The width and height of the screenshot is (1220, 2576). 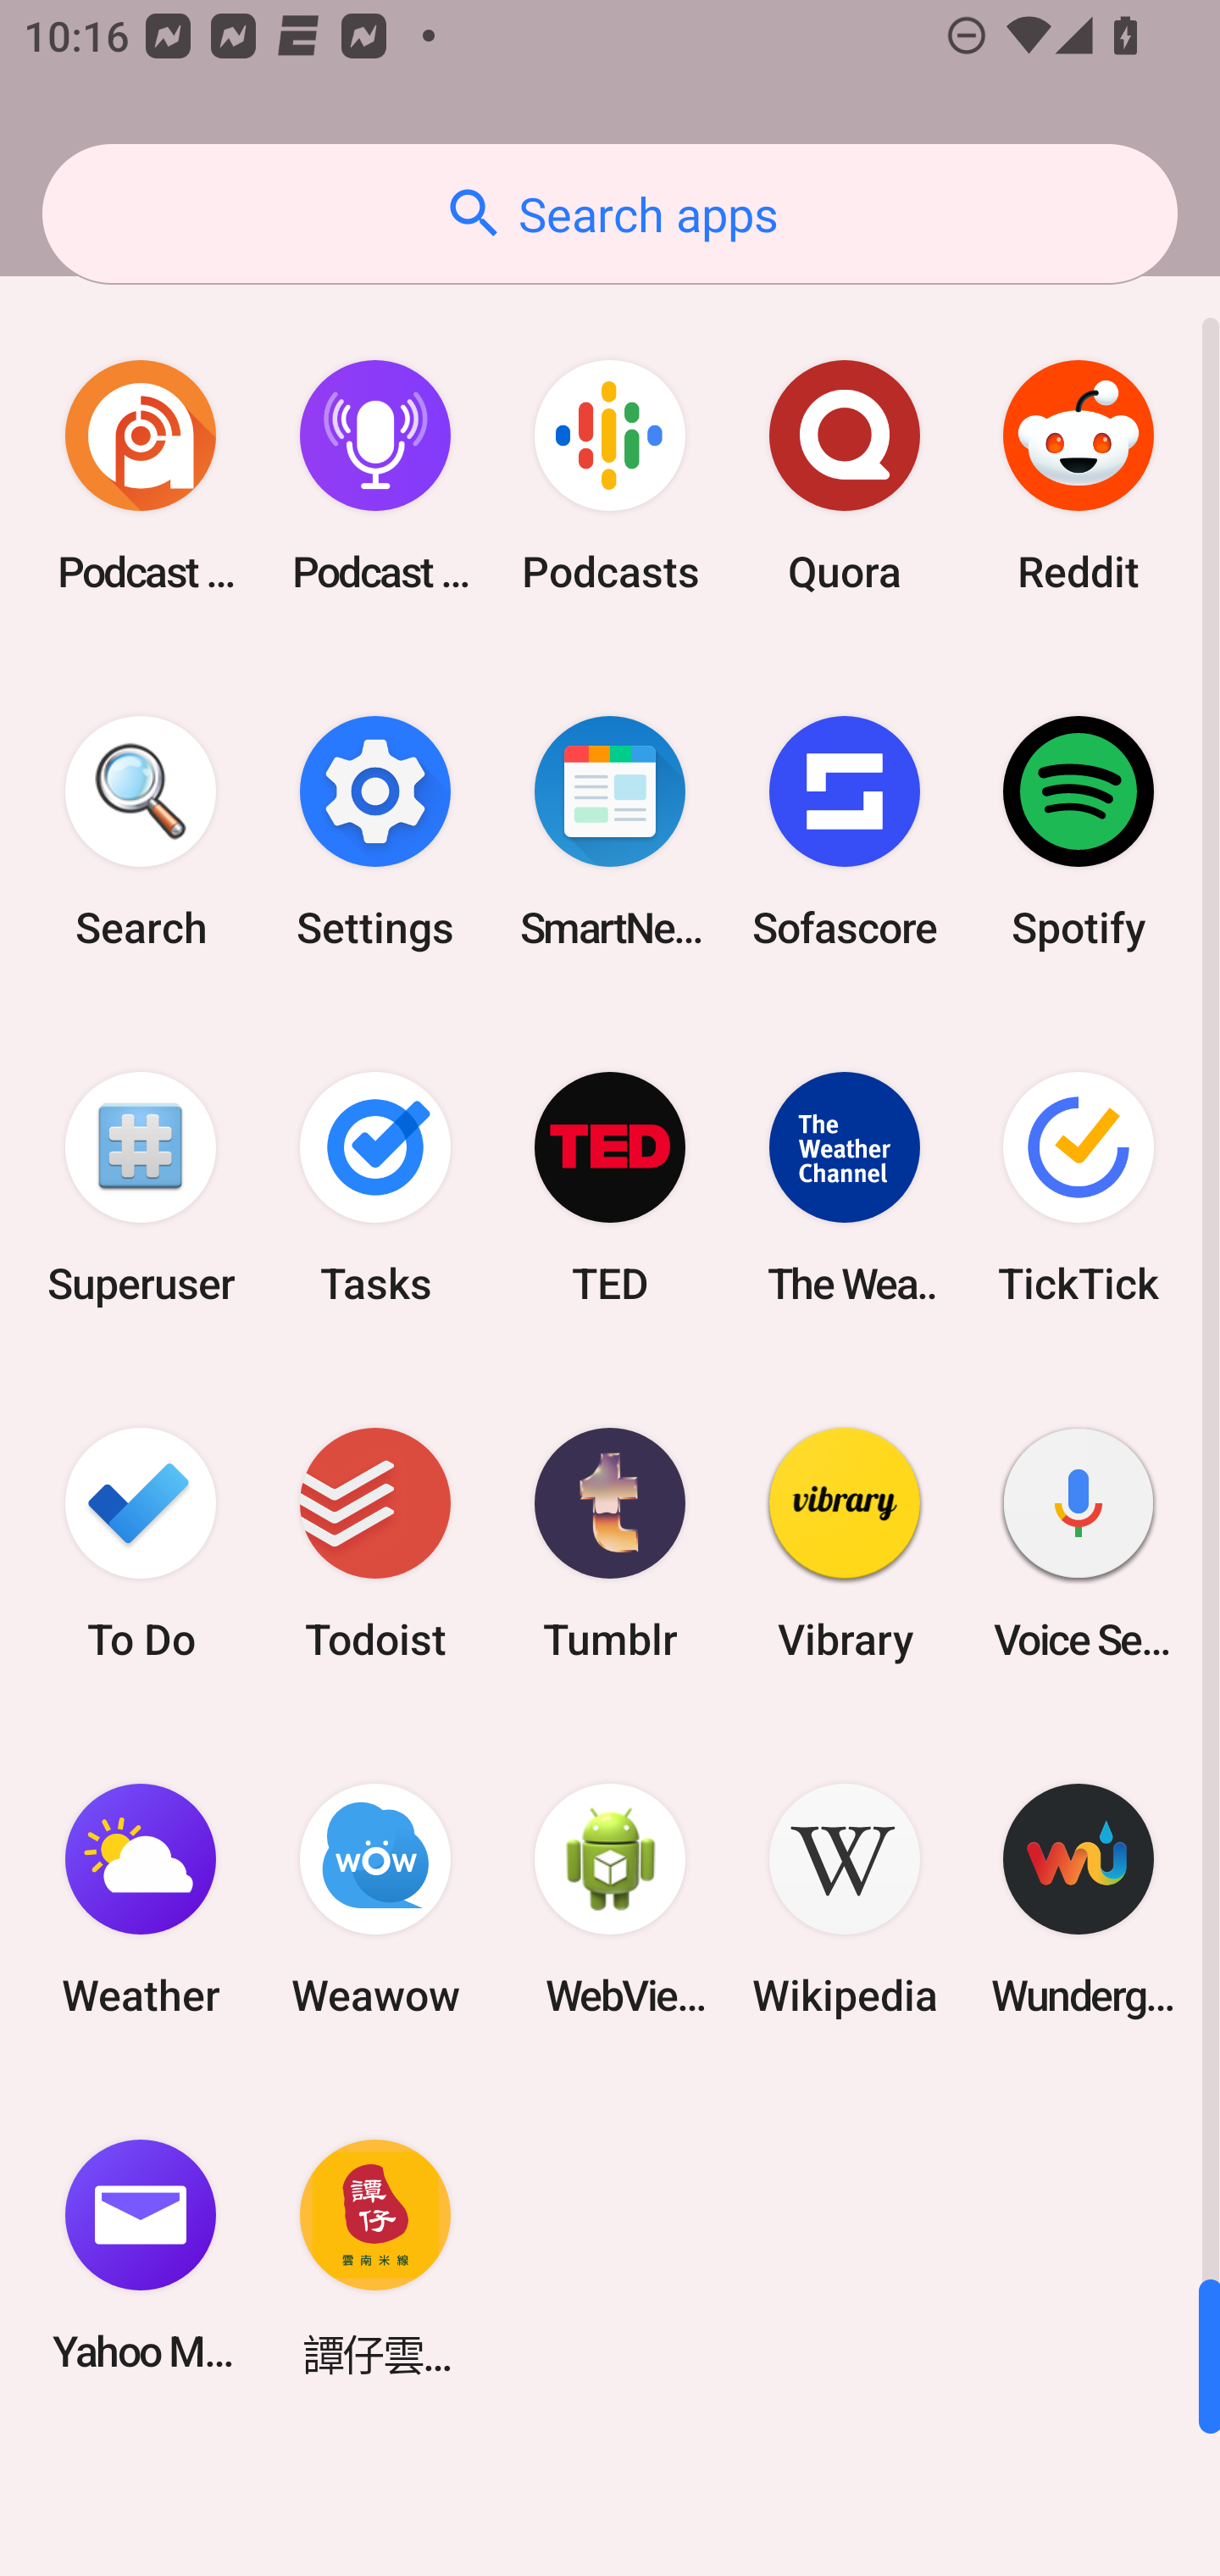 I want to click on To Do, so click(x=141, y=1542).